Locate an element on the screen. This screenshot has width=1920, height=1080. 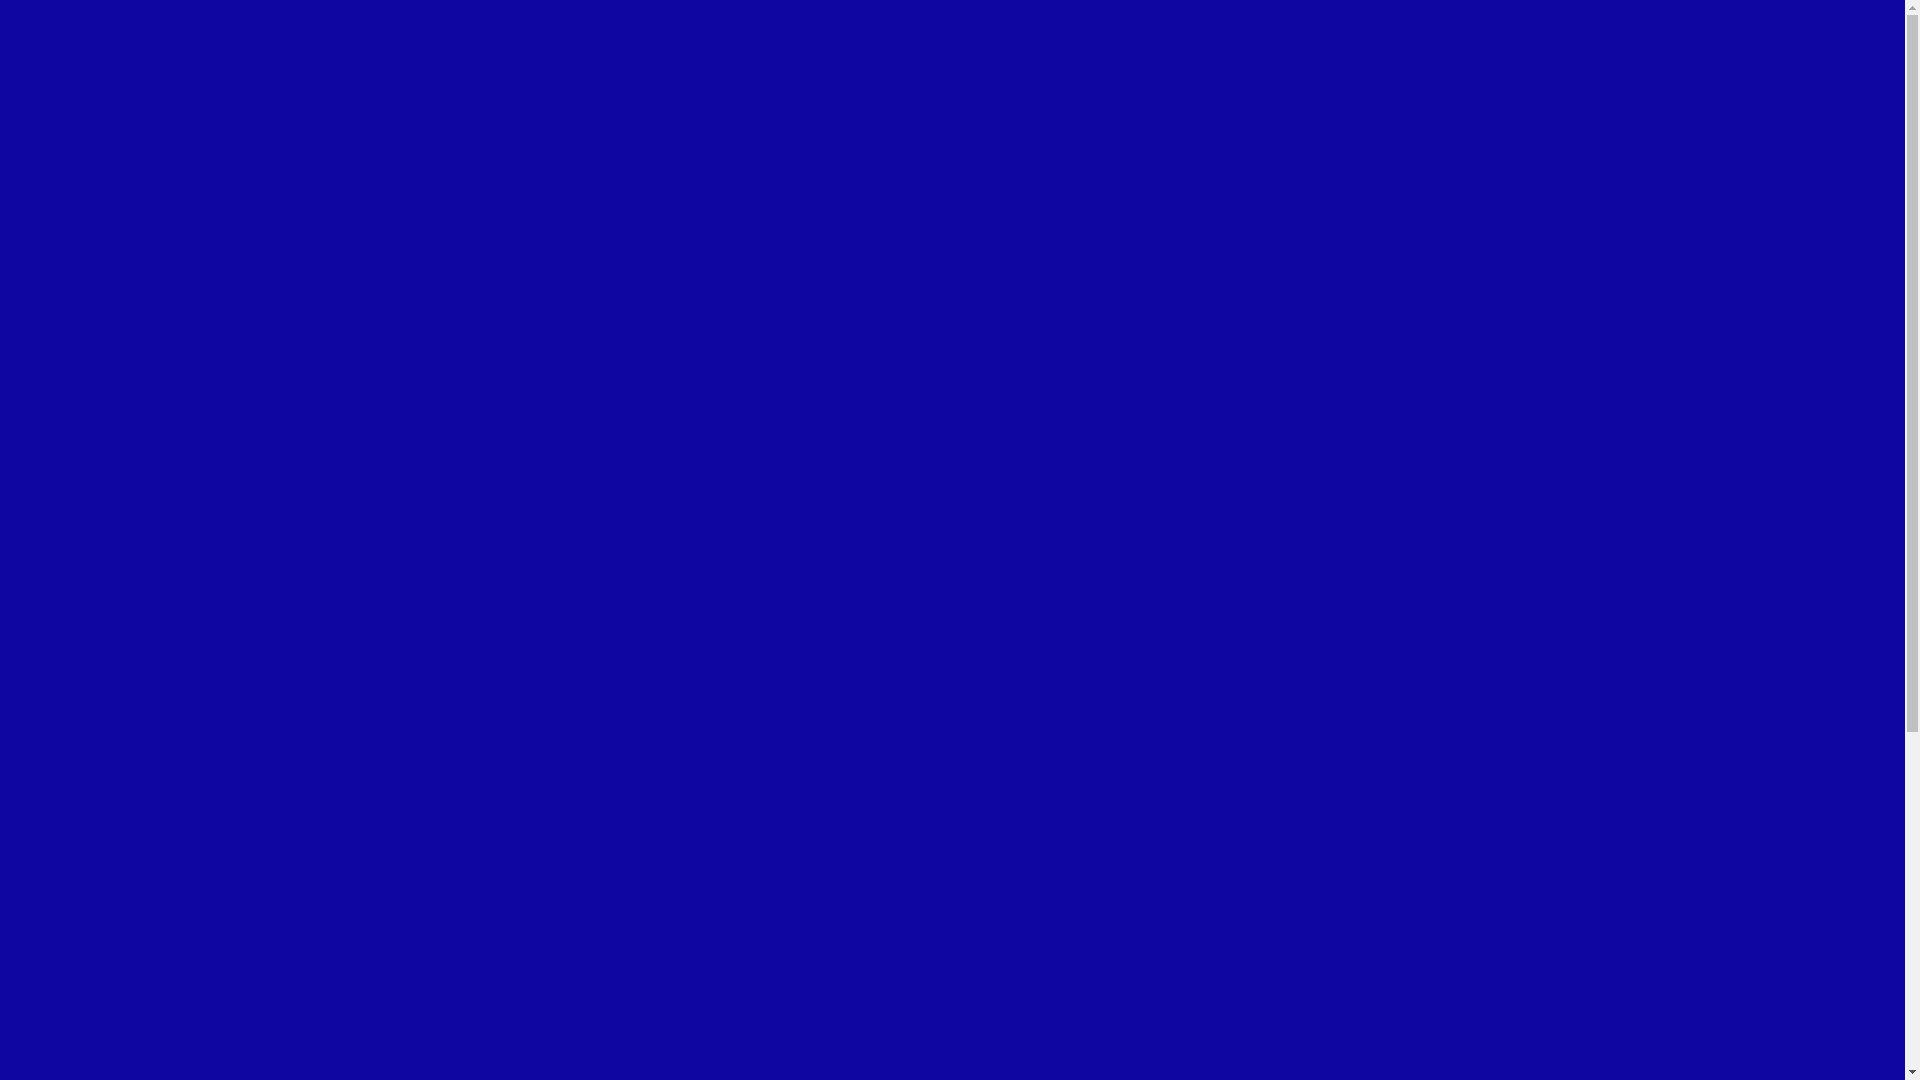
Sponsoren is located at coordinates (122, 906).